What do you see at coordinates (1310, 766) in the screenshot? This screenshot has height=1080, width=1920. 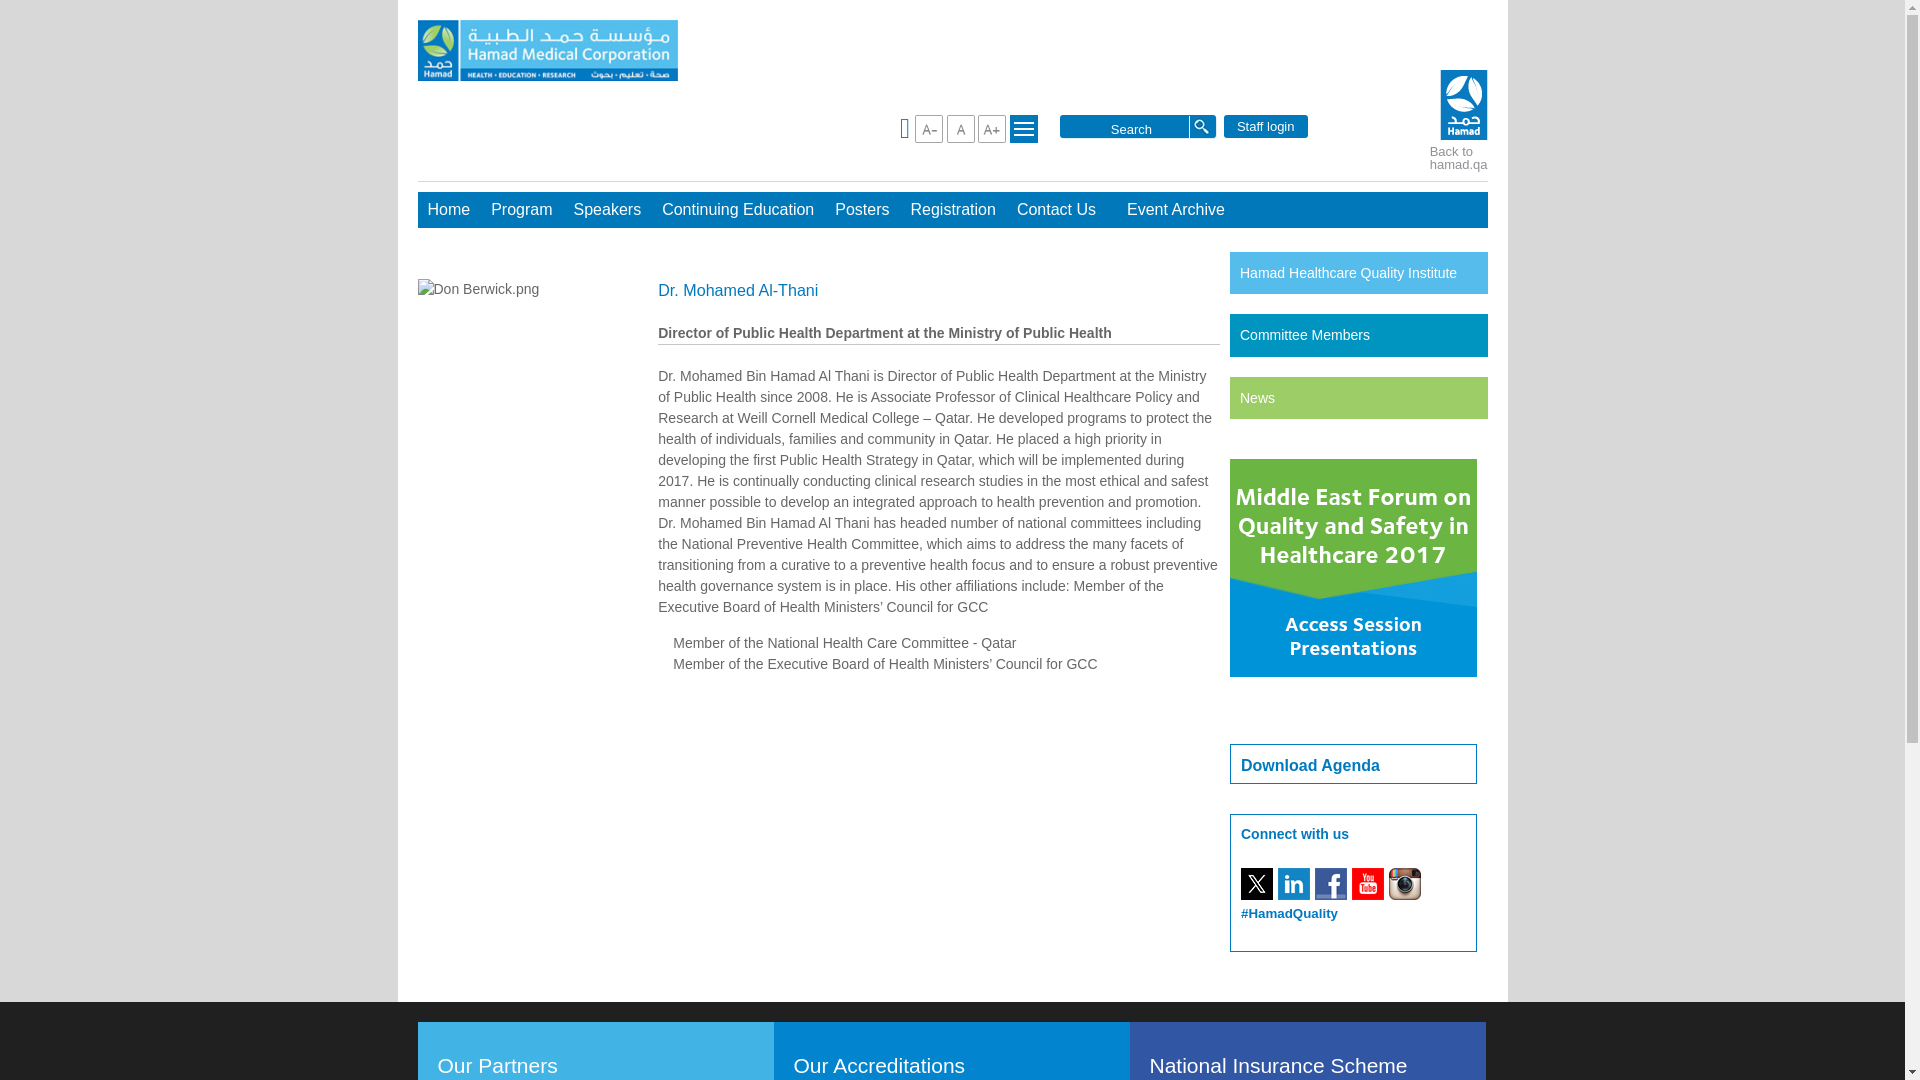 I see `Download Agenda` at bounding box center [1310, 766].